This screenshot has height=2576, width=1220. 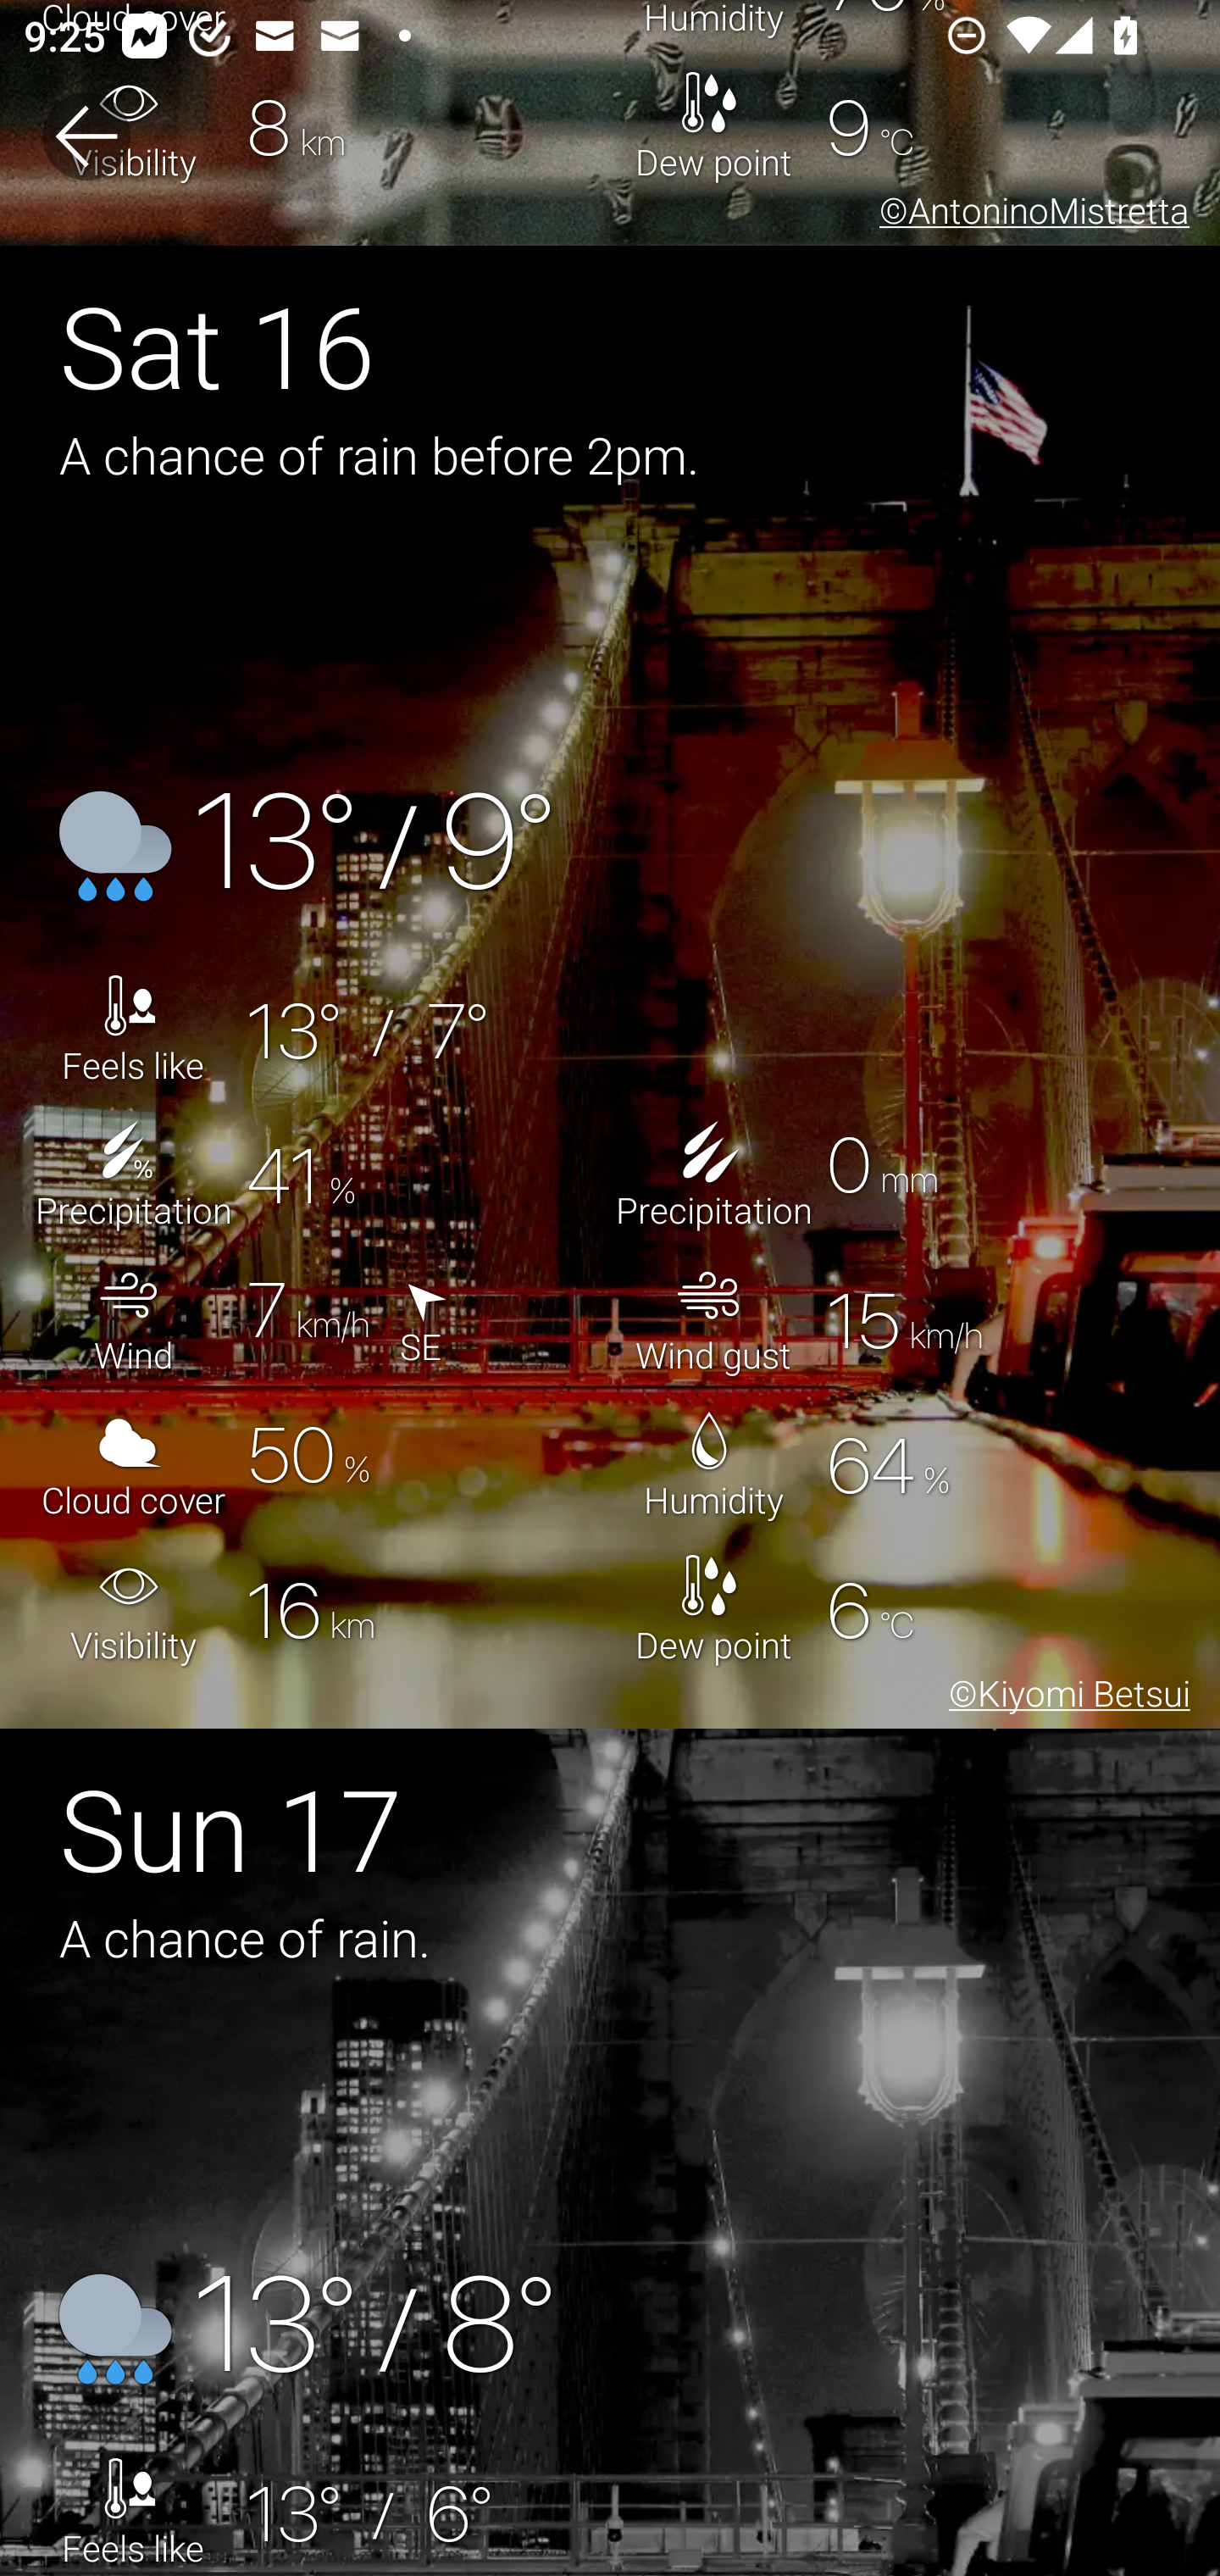 What do you see at coordinates (1029, 214) in the screenshot?
I see `©AntoninoMistretta` at bounding box center [1029, 214].